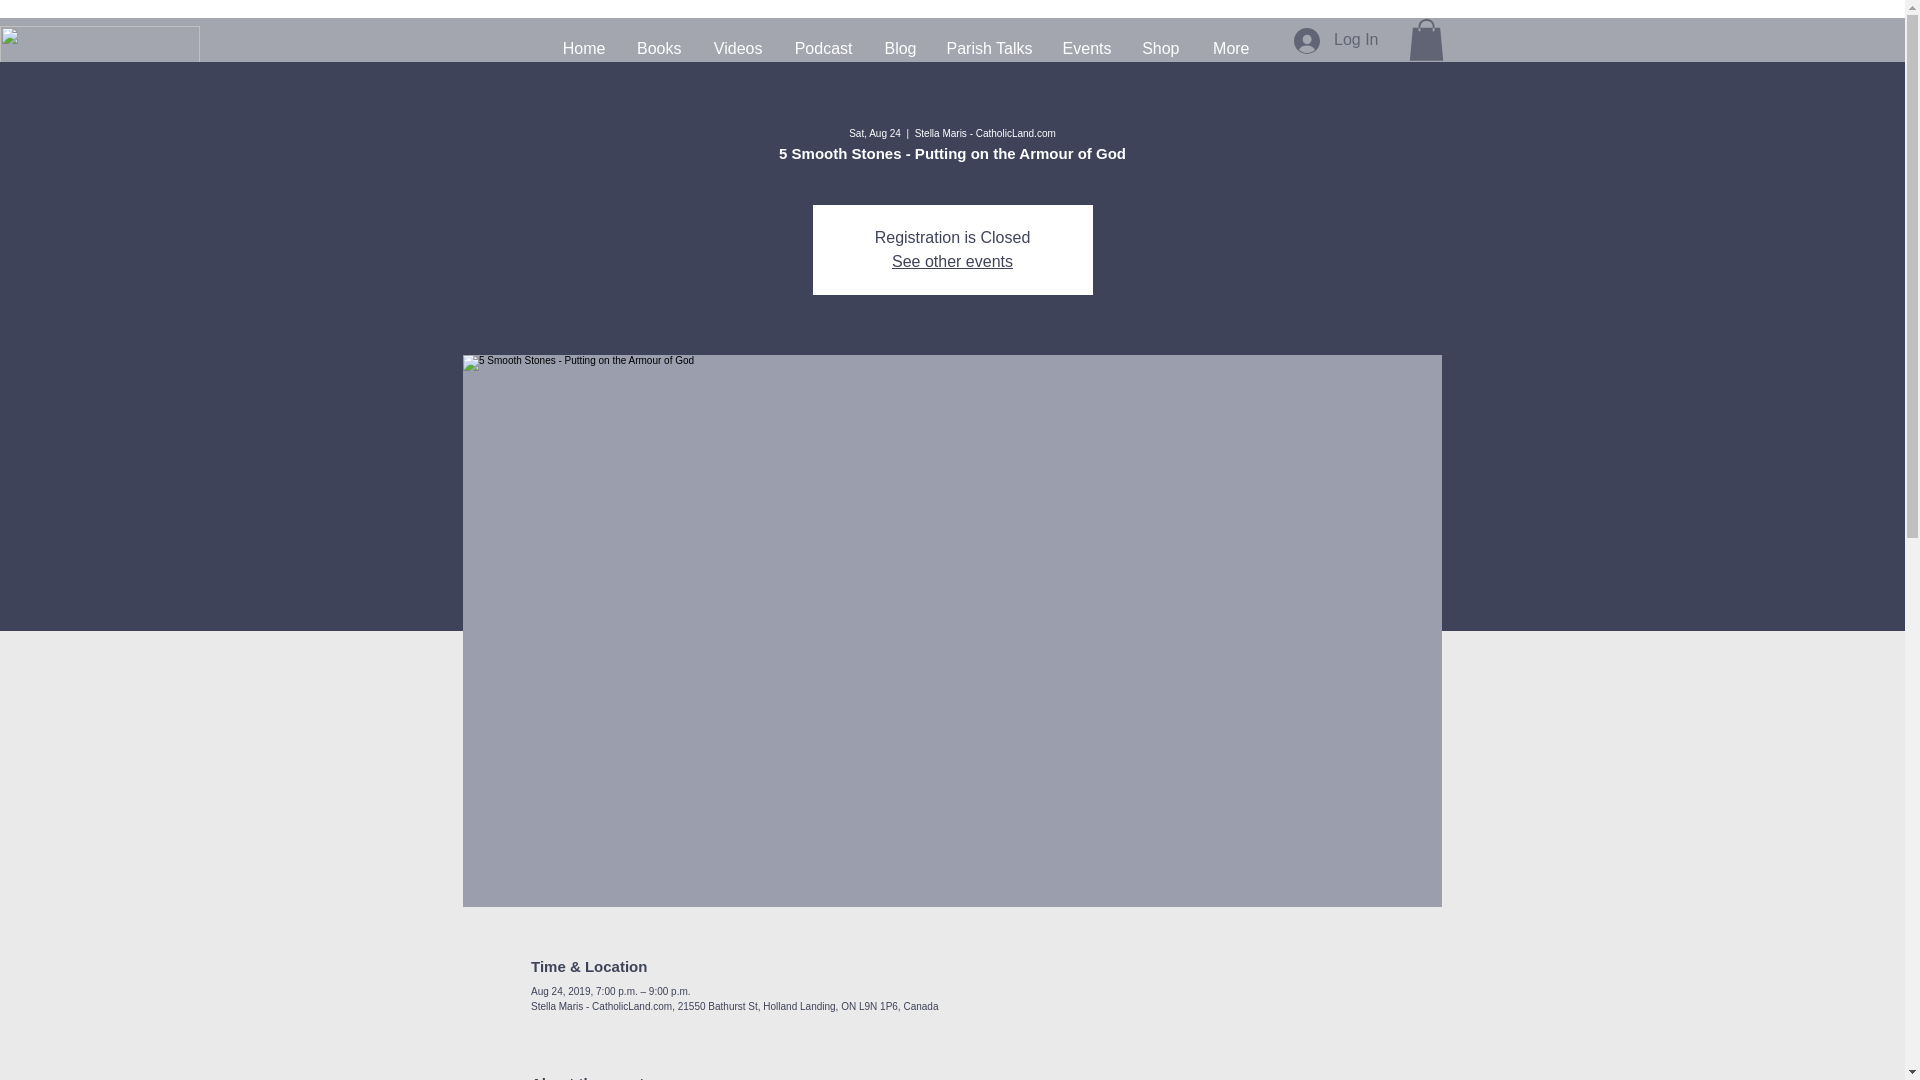  Describe the element at coordinates (952, 261) in the screenshot. I see `See other events` at that location.